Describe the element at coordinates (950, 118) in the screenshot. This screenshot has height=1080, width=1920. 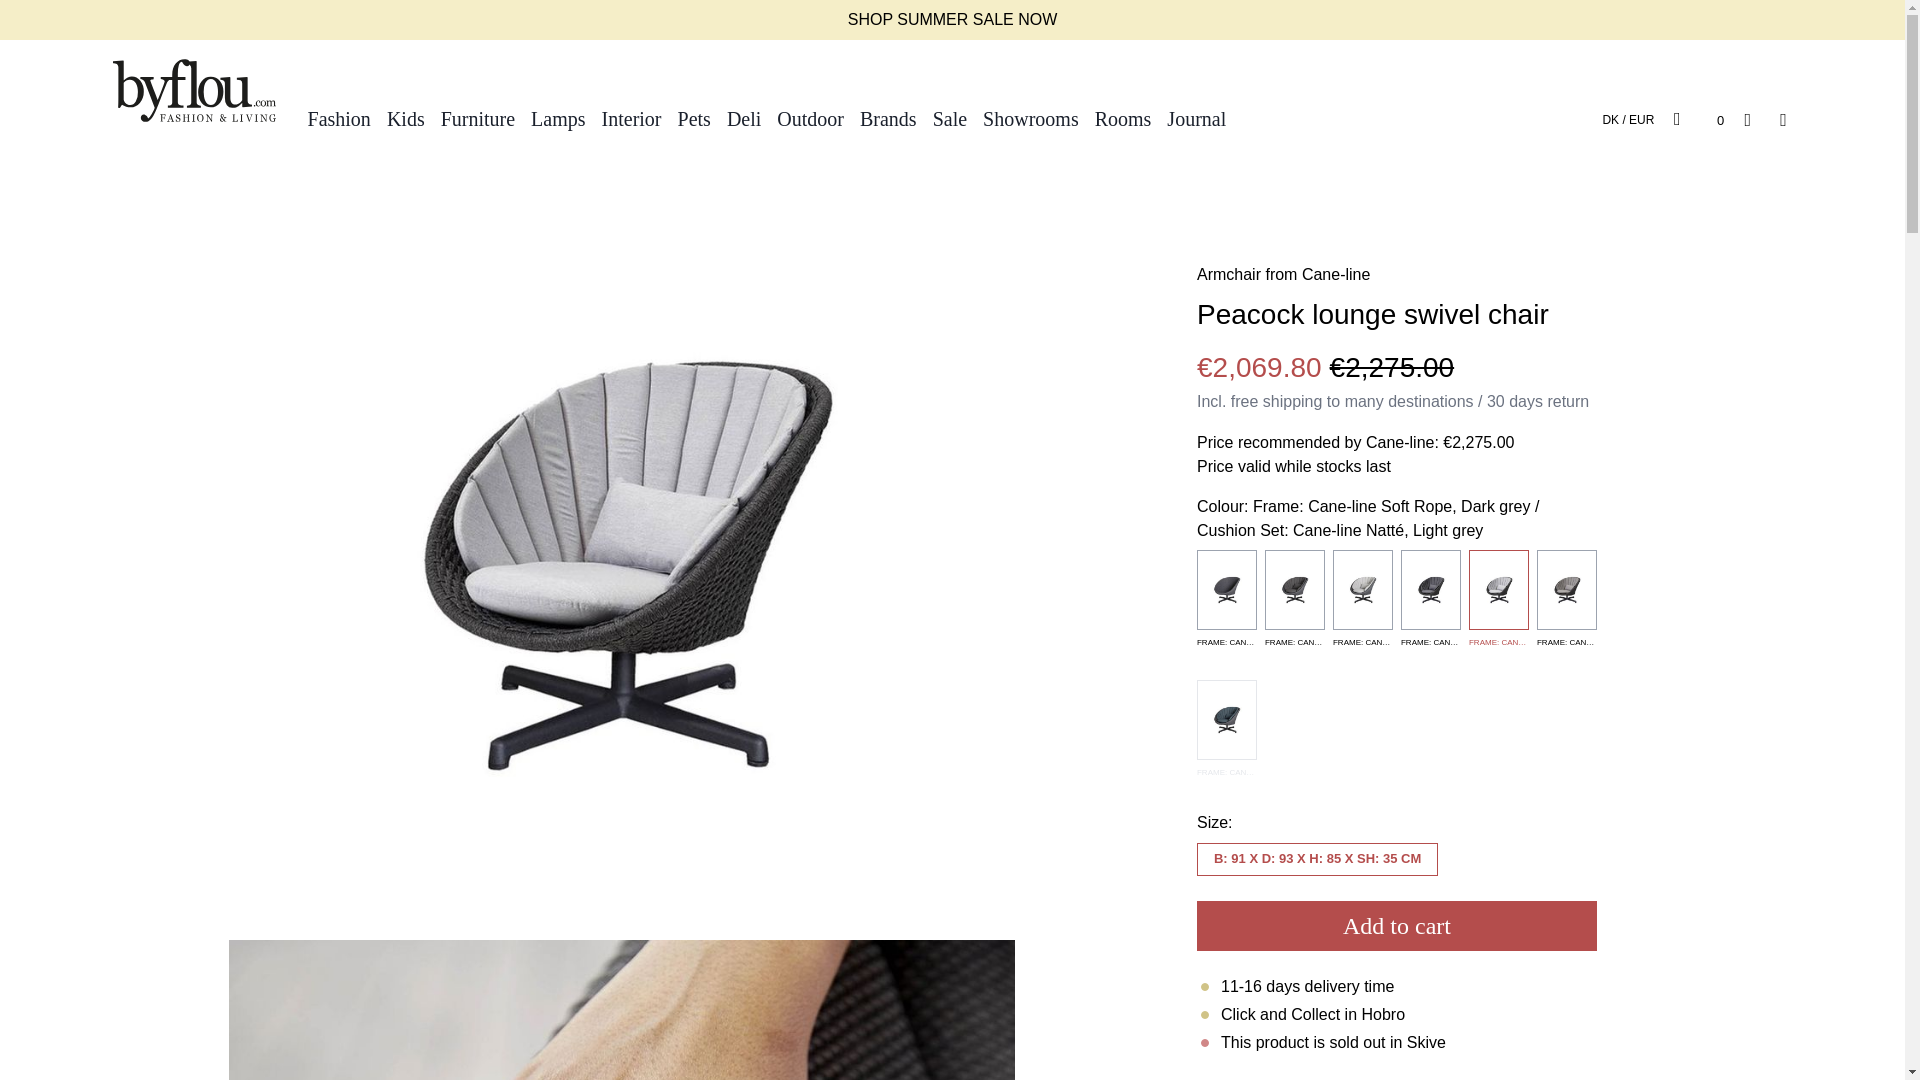
I see `Sale` at that location.